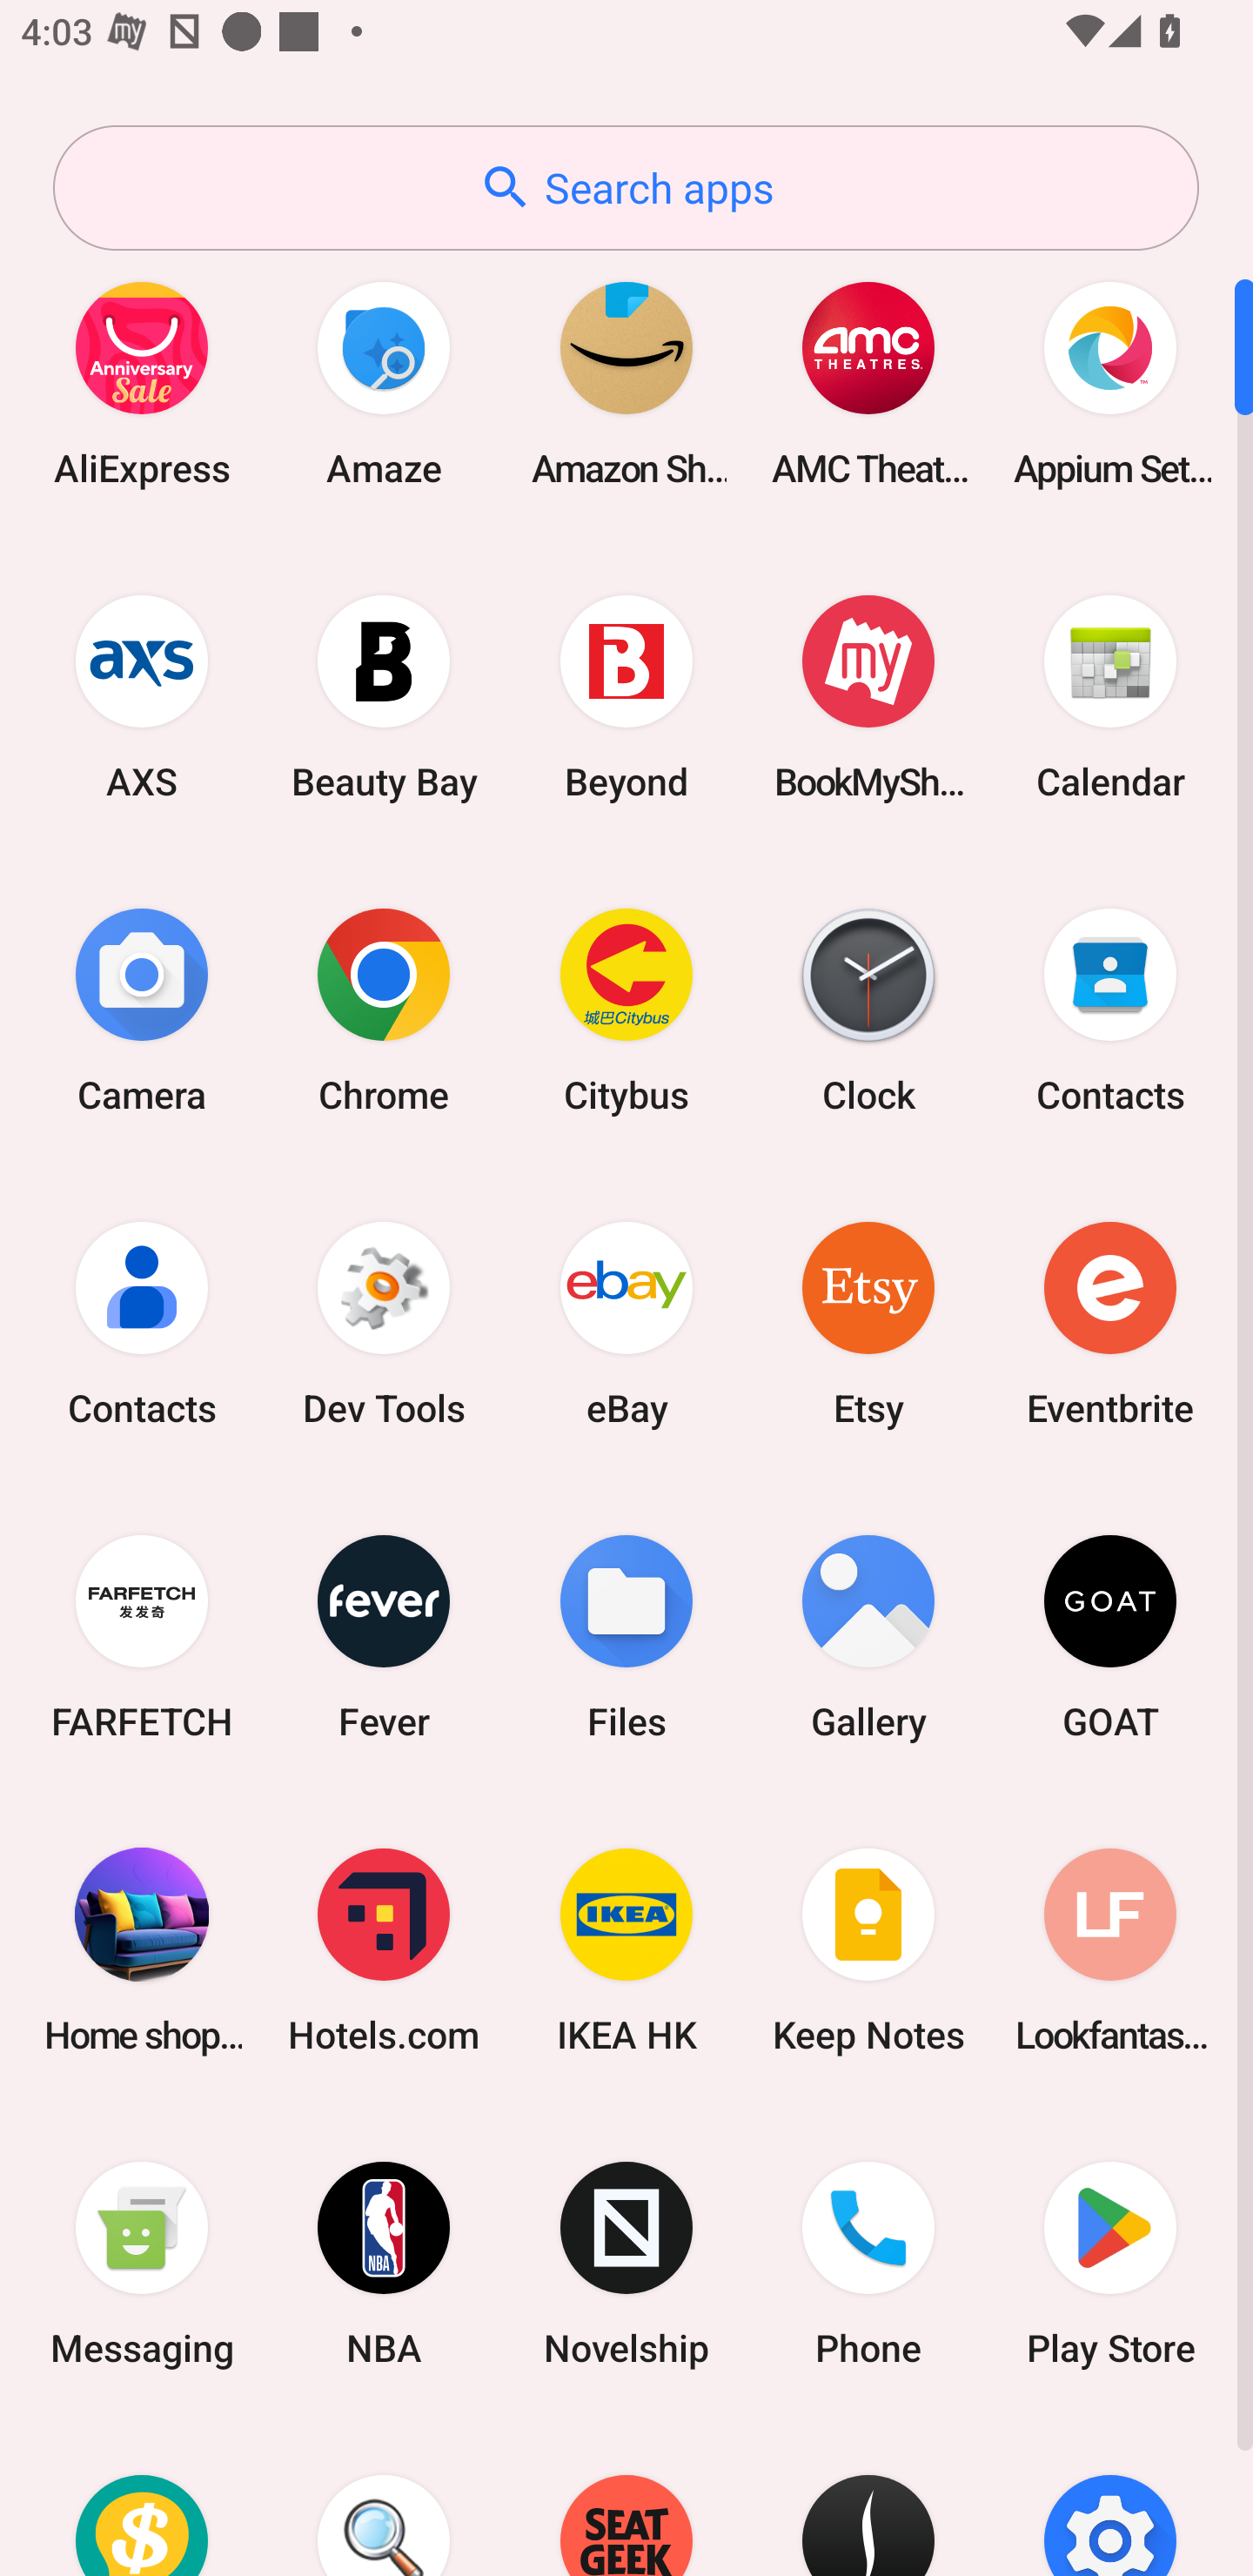  What do you see at coordinates (1110, 1010) in the screenshot?
I see `Contacts` at bounding box center [1110, 1010].